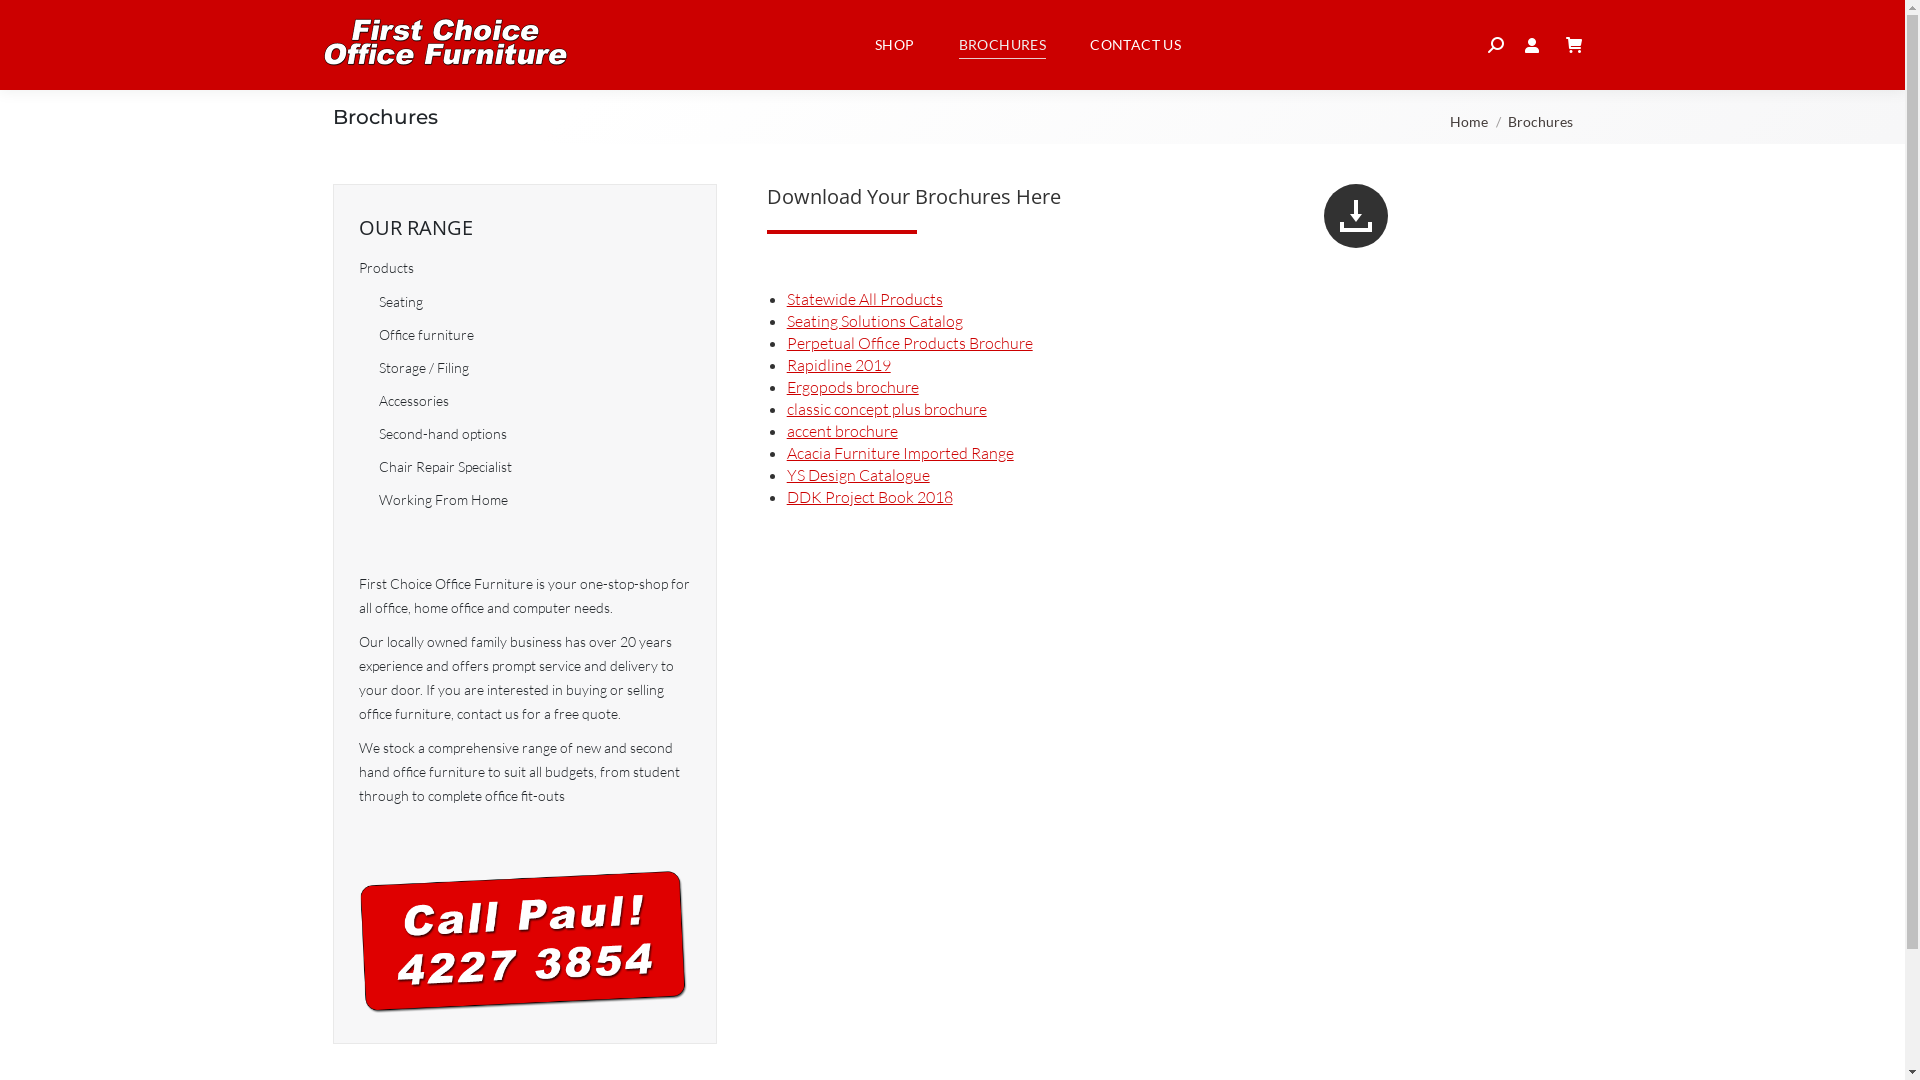  What do you see at coordinates (413, 401) in the screenshot?
I see `Accessories` at bounding box center [413, 401].